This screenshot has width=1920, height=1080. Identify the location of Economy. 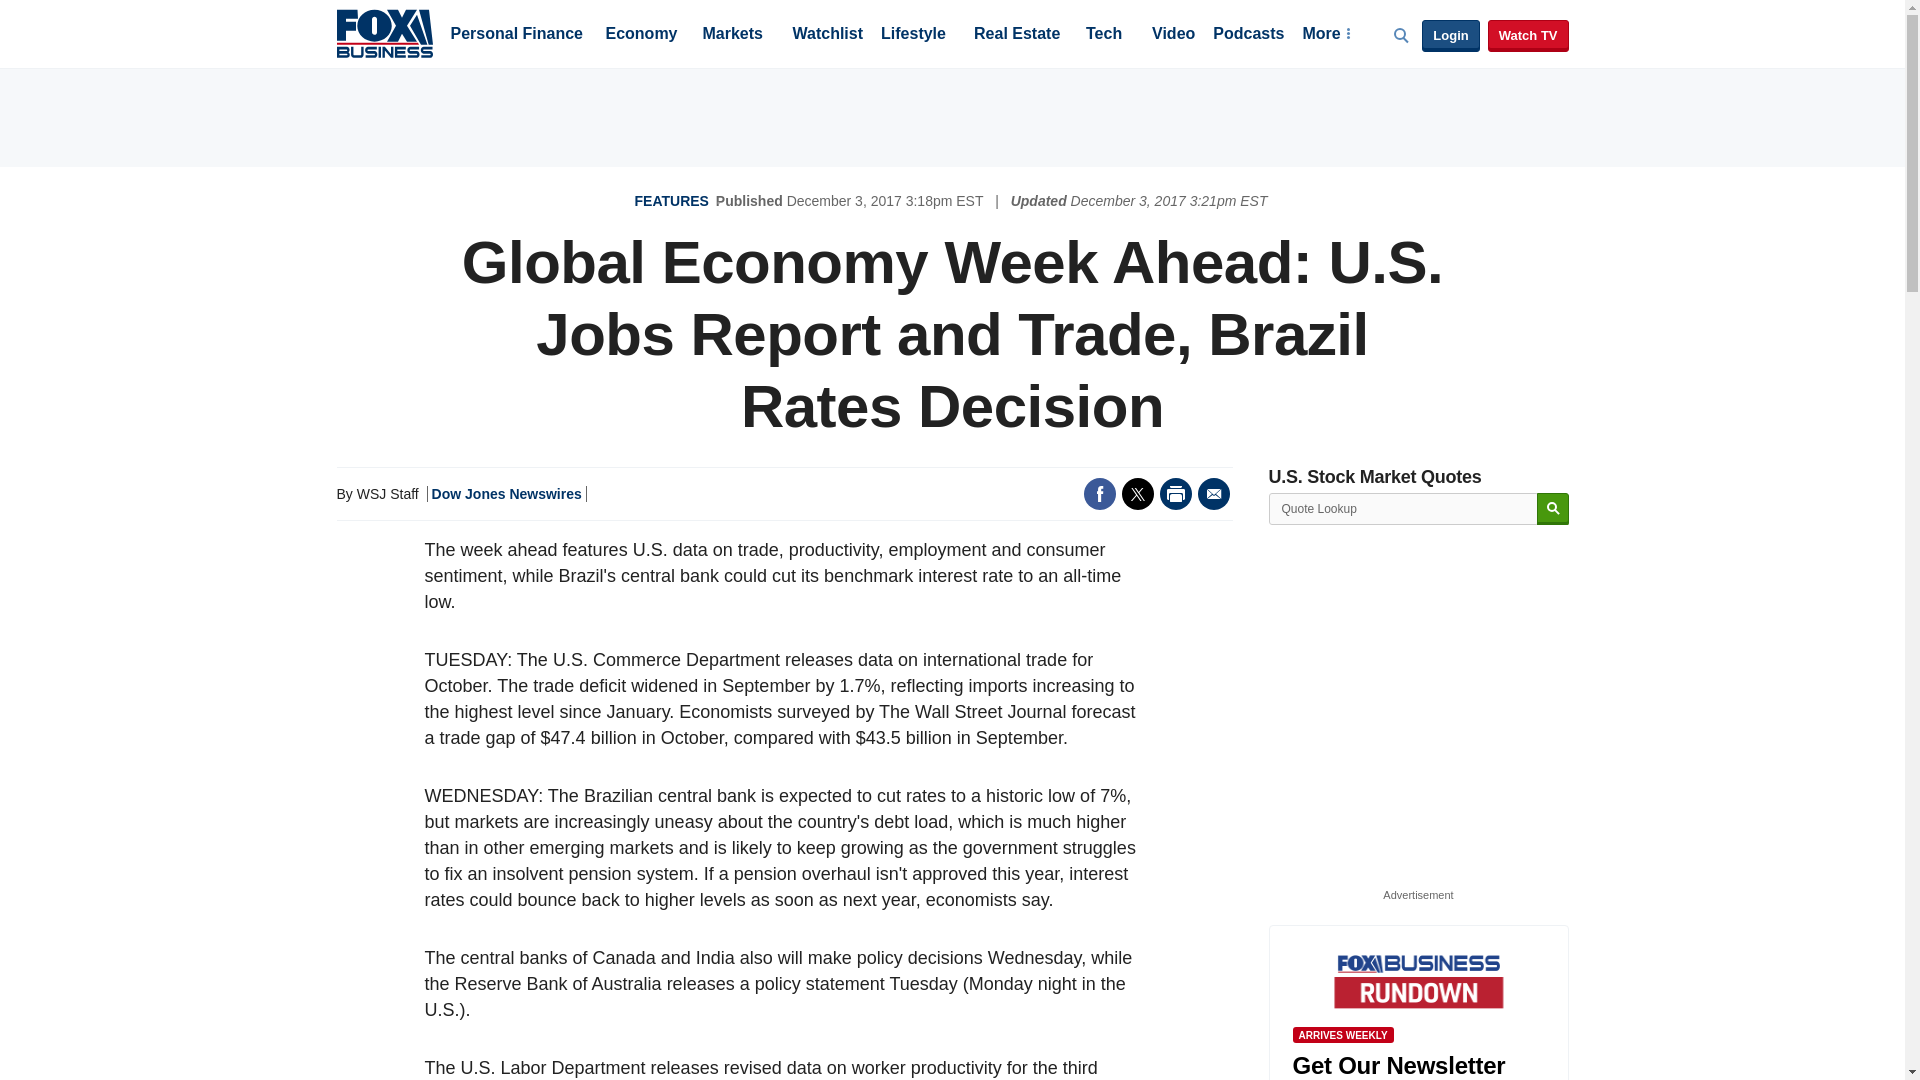
(642, 35).